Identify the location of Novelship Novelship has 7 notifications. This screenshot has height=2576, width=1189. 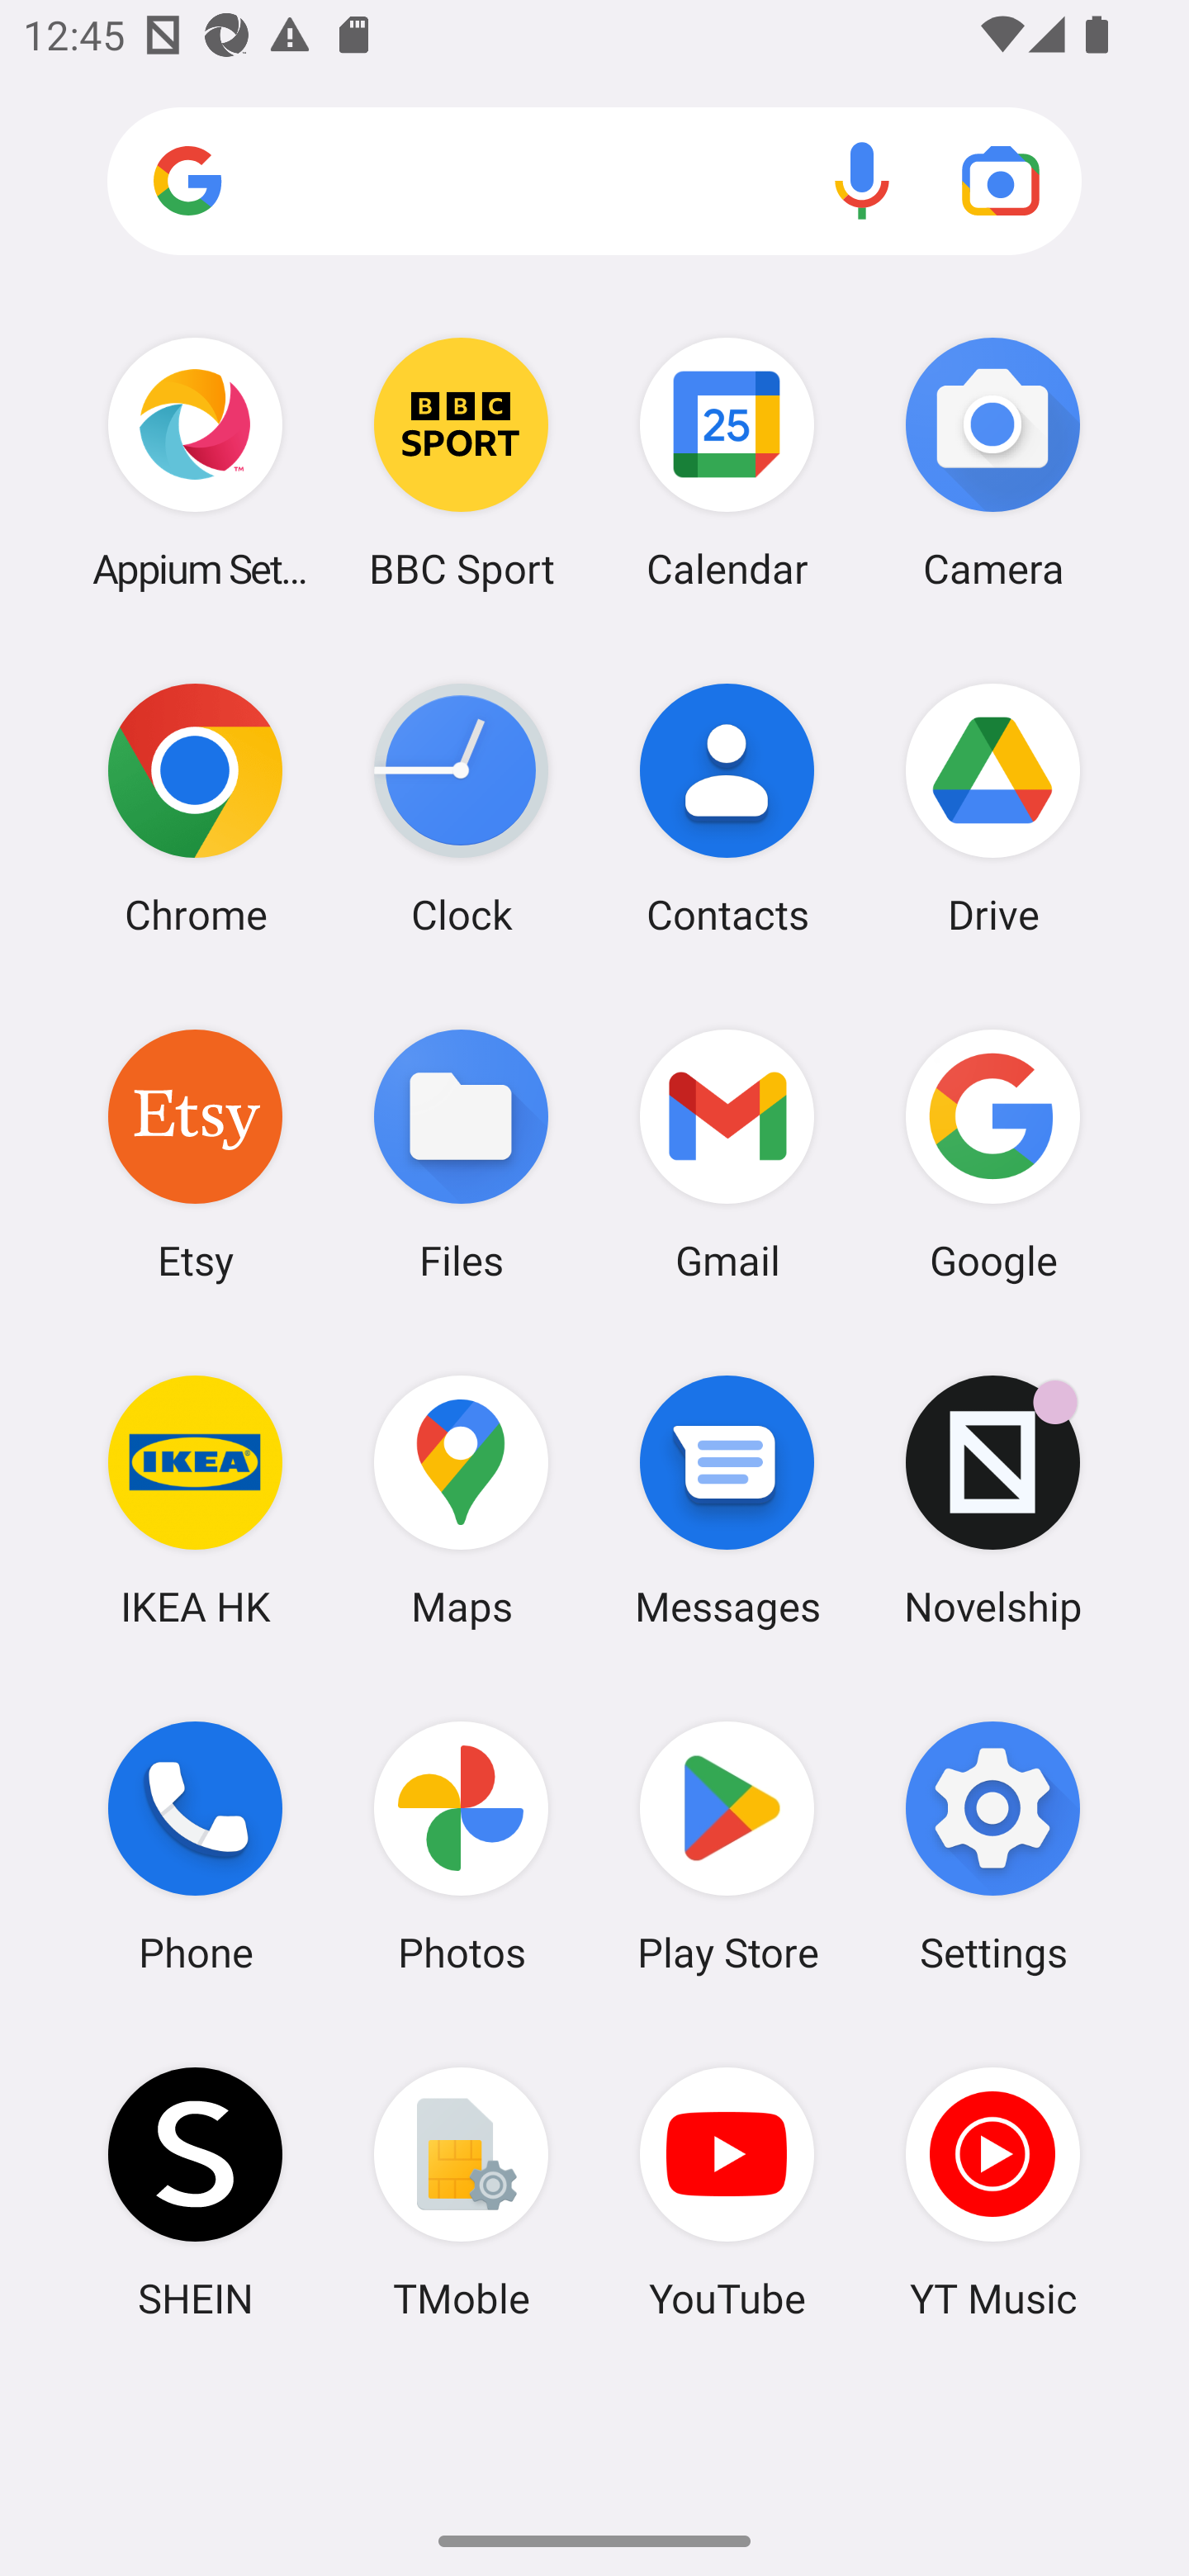
(992, 1500).